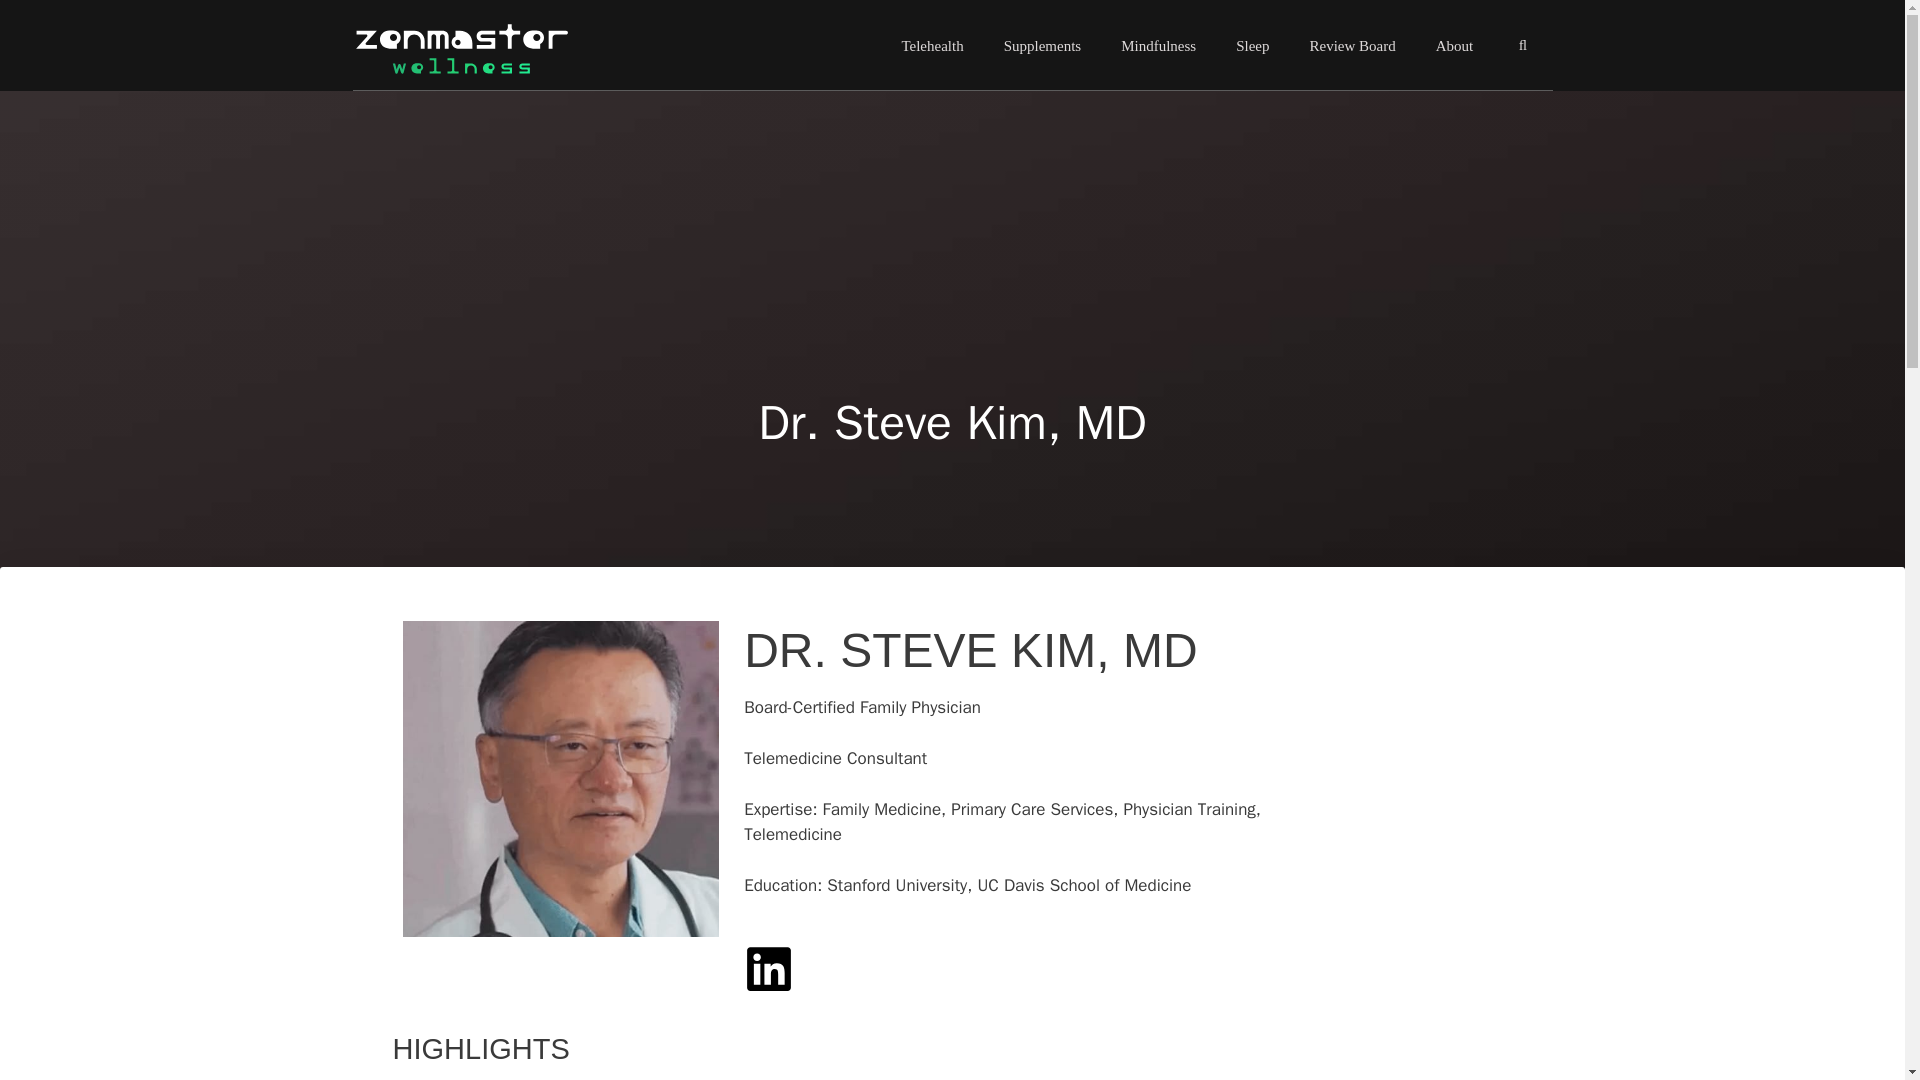 The image size is (1920, 1080). I want to click on Zenmaster, so click(460, 44).